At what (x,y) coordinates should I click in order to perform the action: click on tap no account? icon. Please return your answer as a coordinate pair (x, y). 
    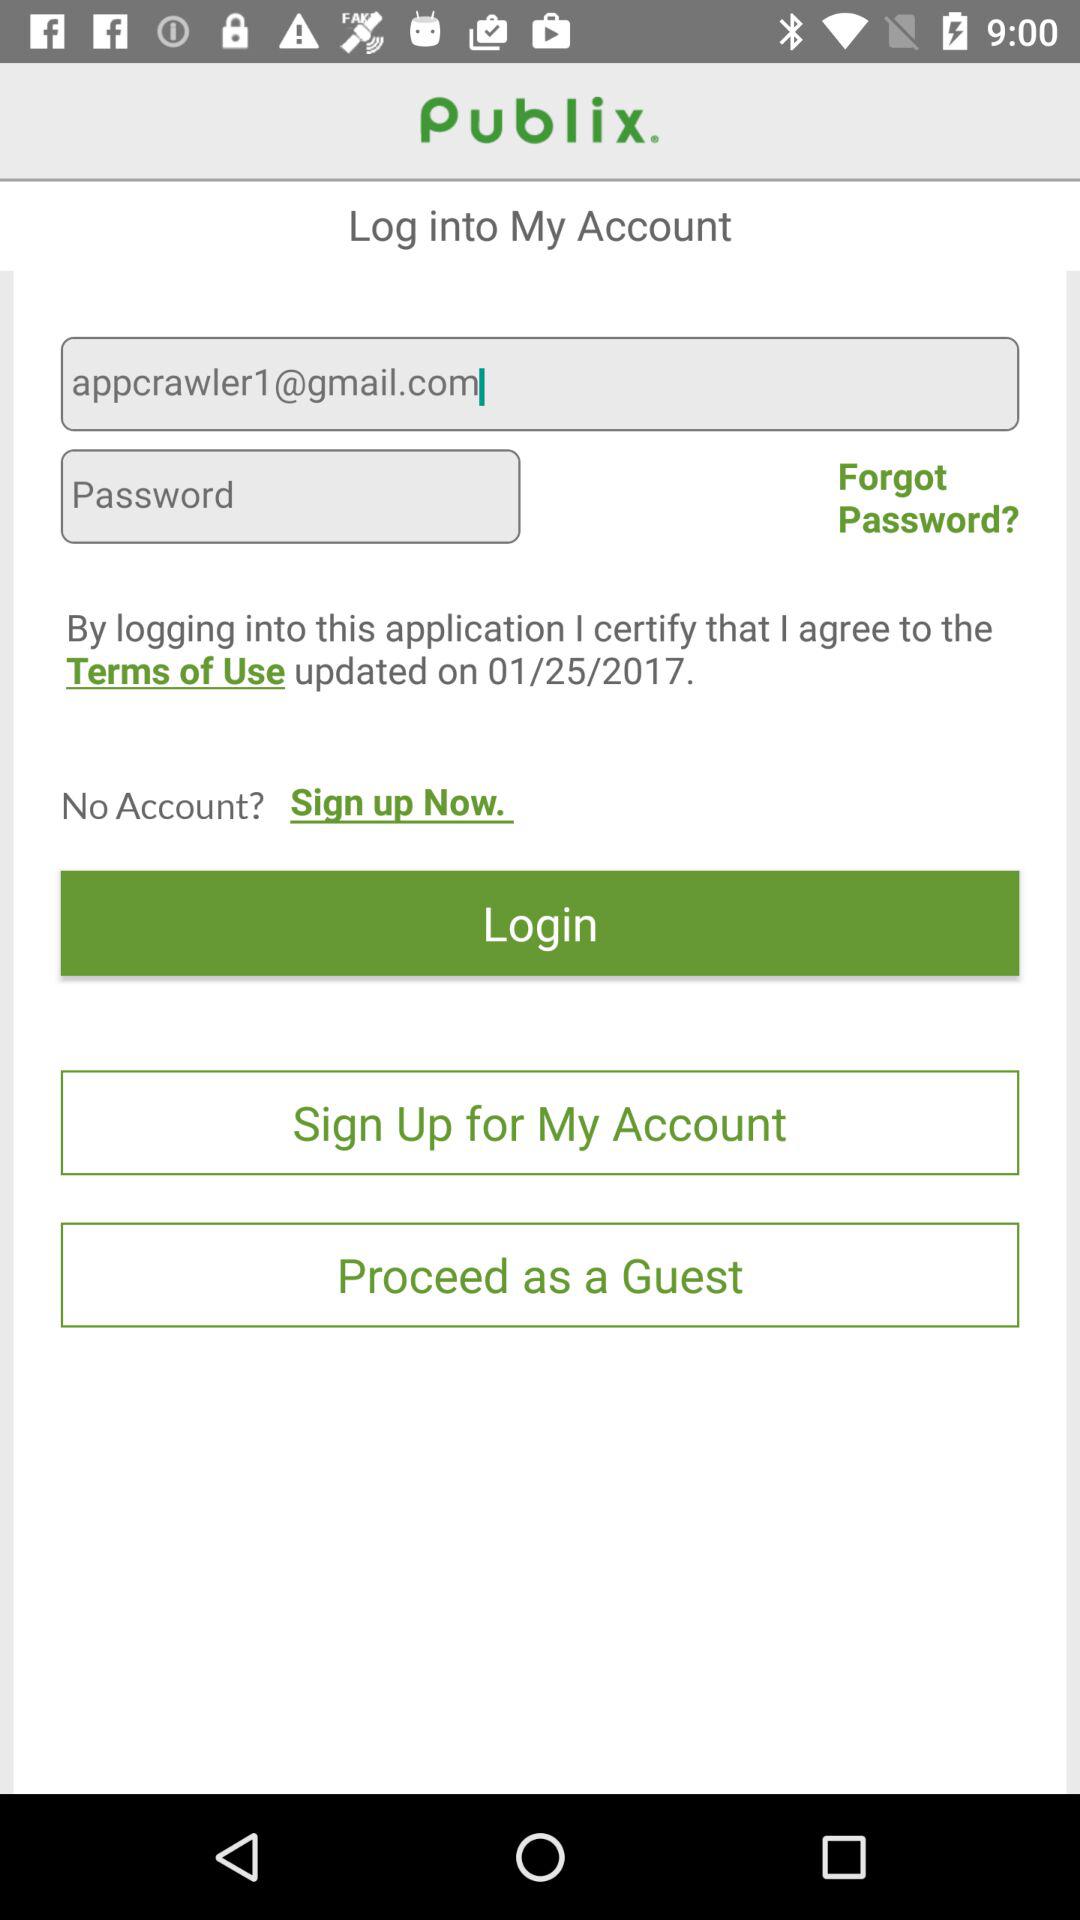
    Looking at the image, I should click on (162, 804).